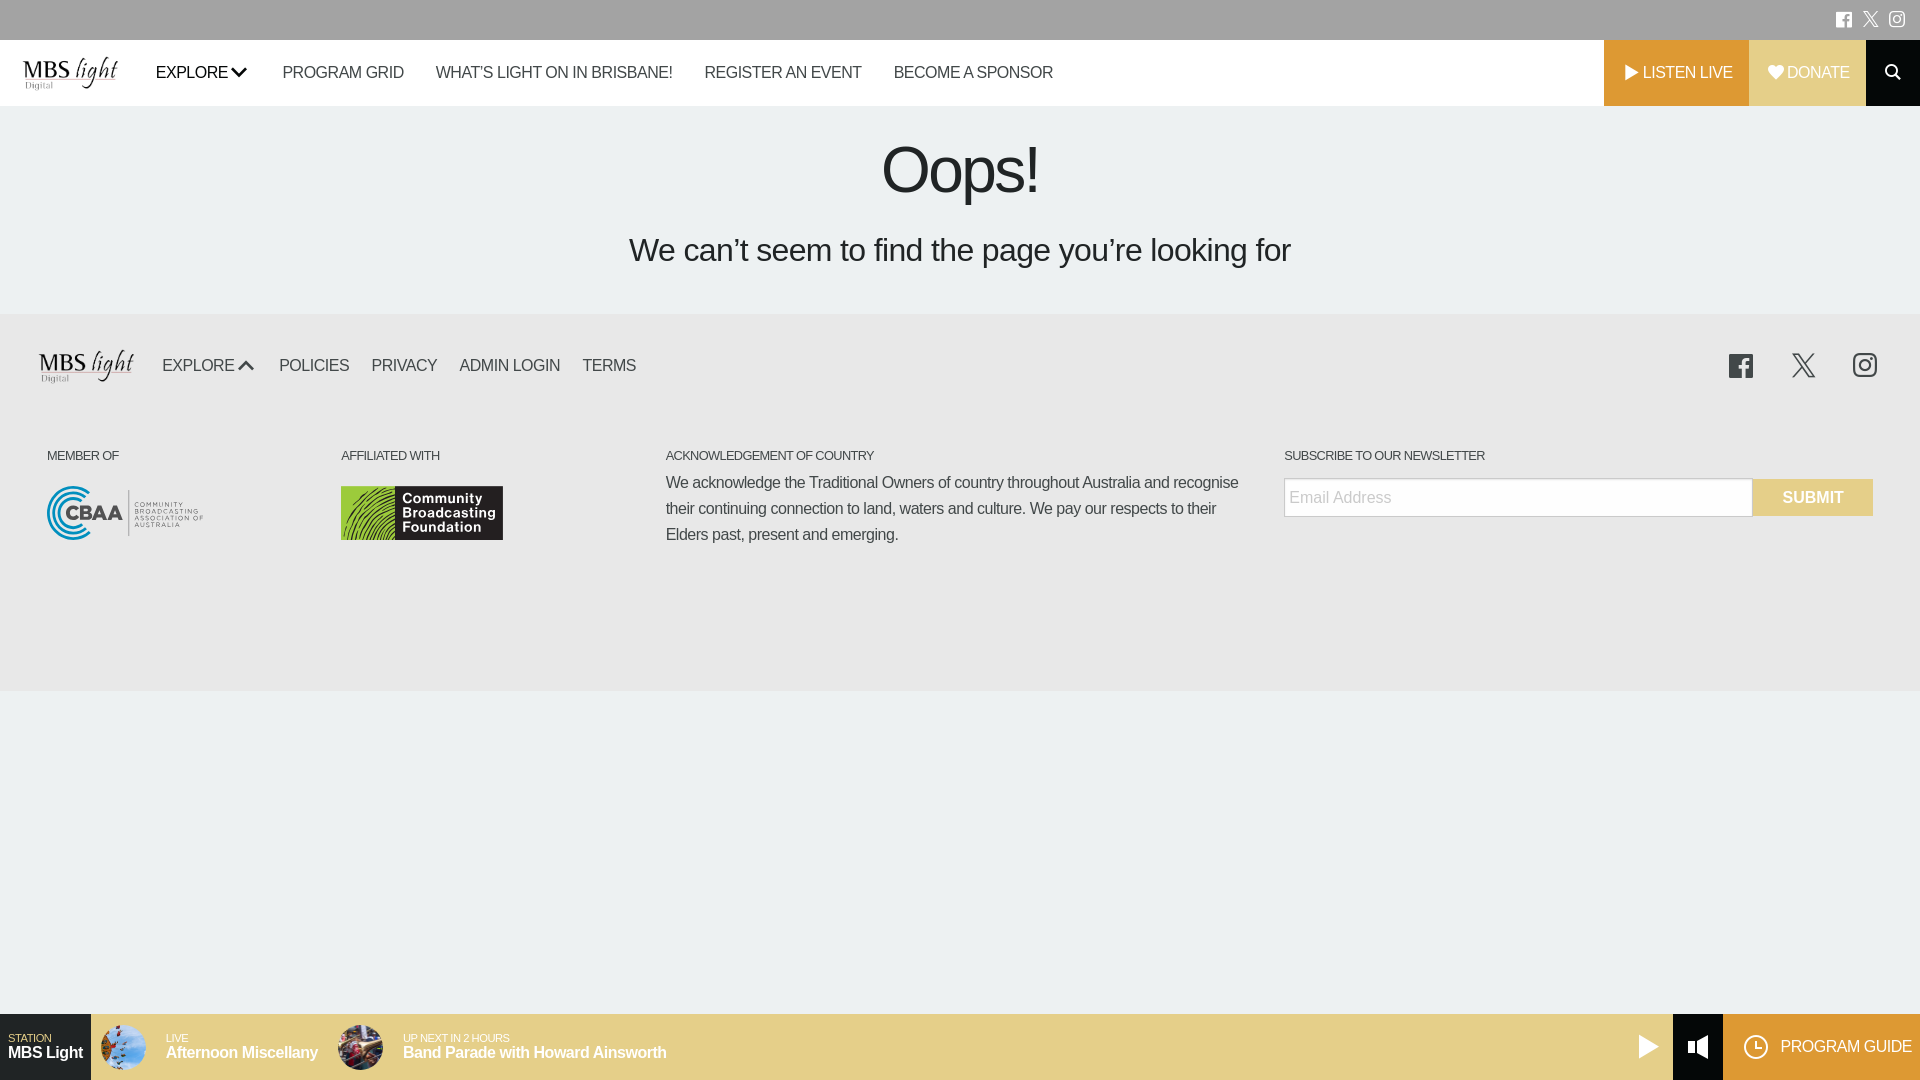 Image resolution: width=1920 pixels, height=1080 pixels. Describe the element at coordinates (342, 73) in the screenshot. I see `PROGRAM GRID` at that location.